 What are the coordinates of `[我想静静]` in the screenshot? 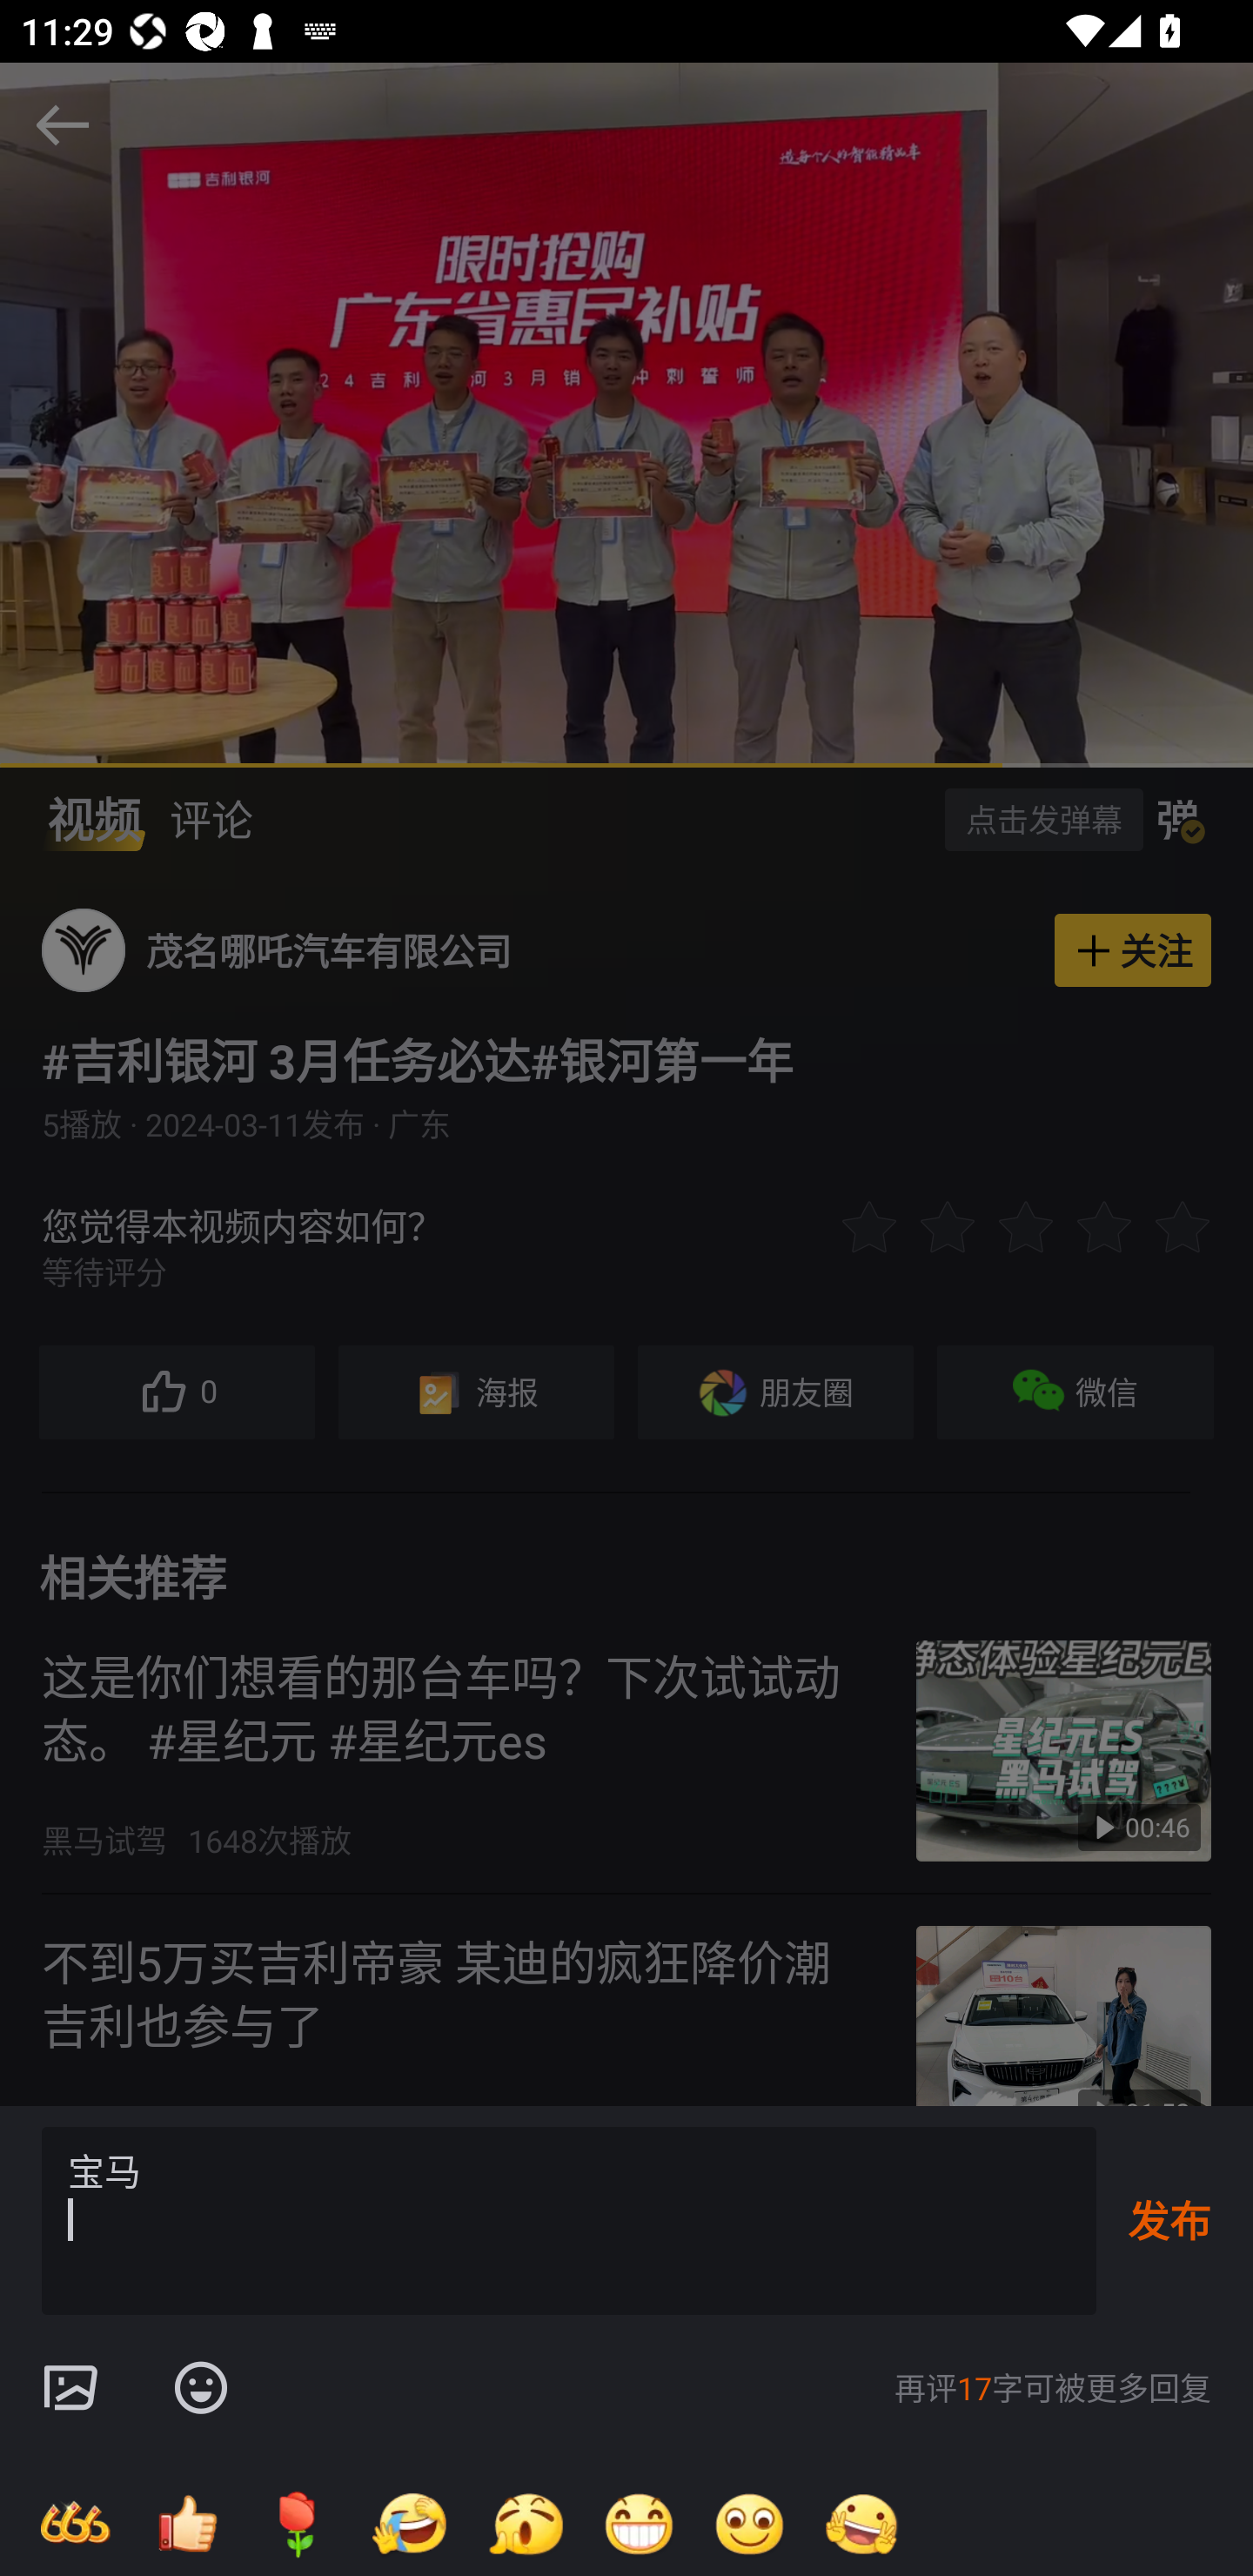 It's located at (409, 2523).